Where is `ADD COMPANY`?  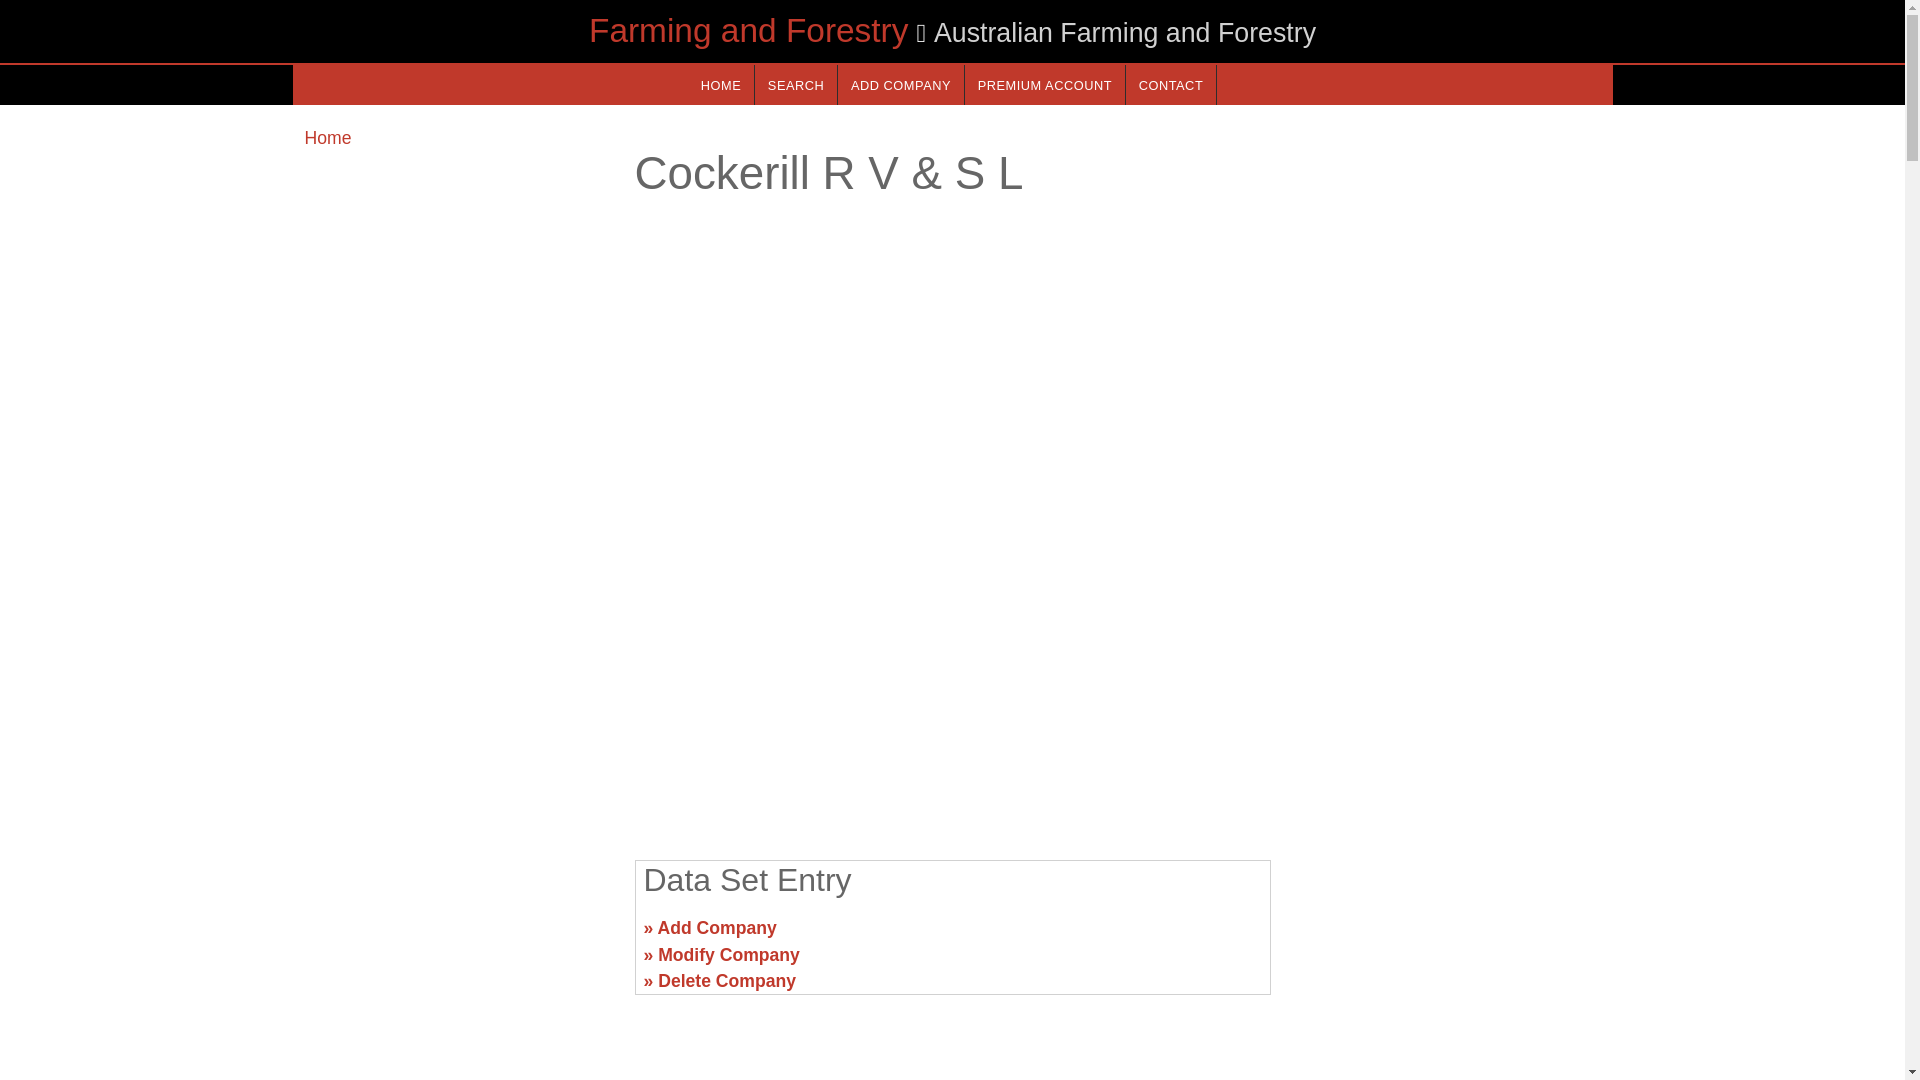
ADD COMPANY is located at coordinates (900, 84).